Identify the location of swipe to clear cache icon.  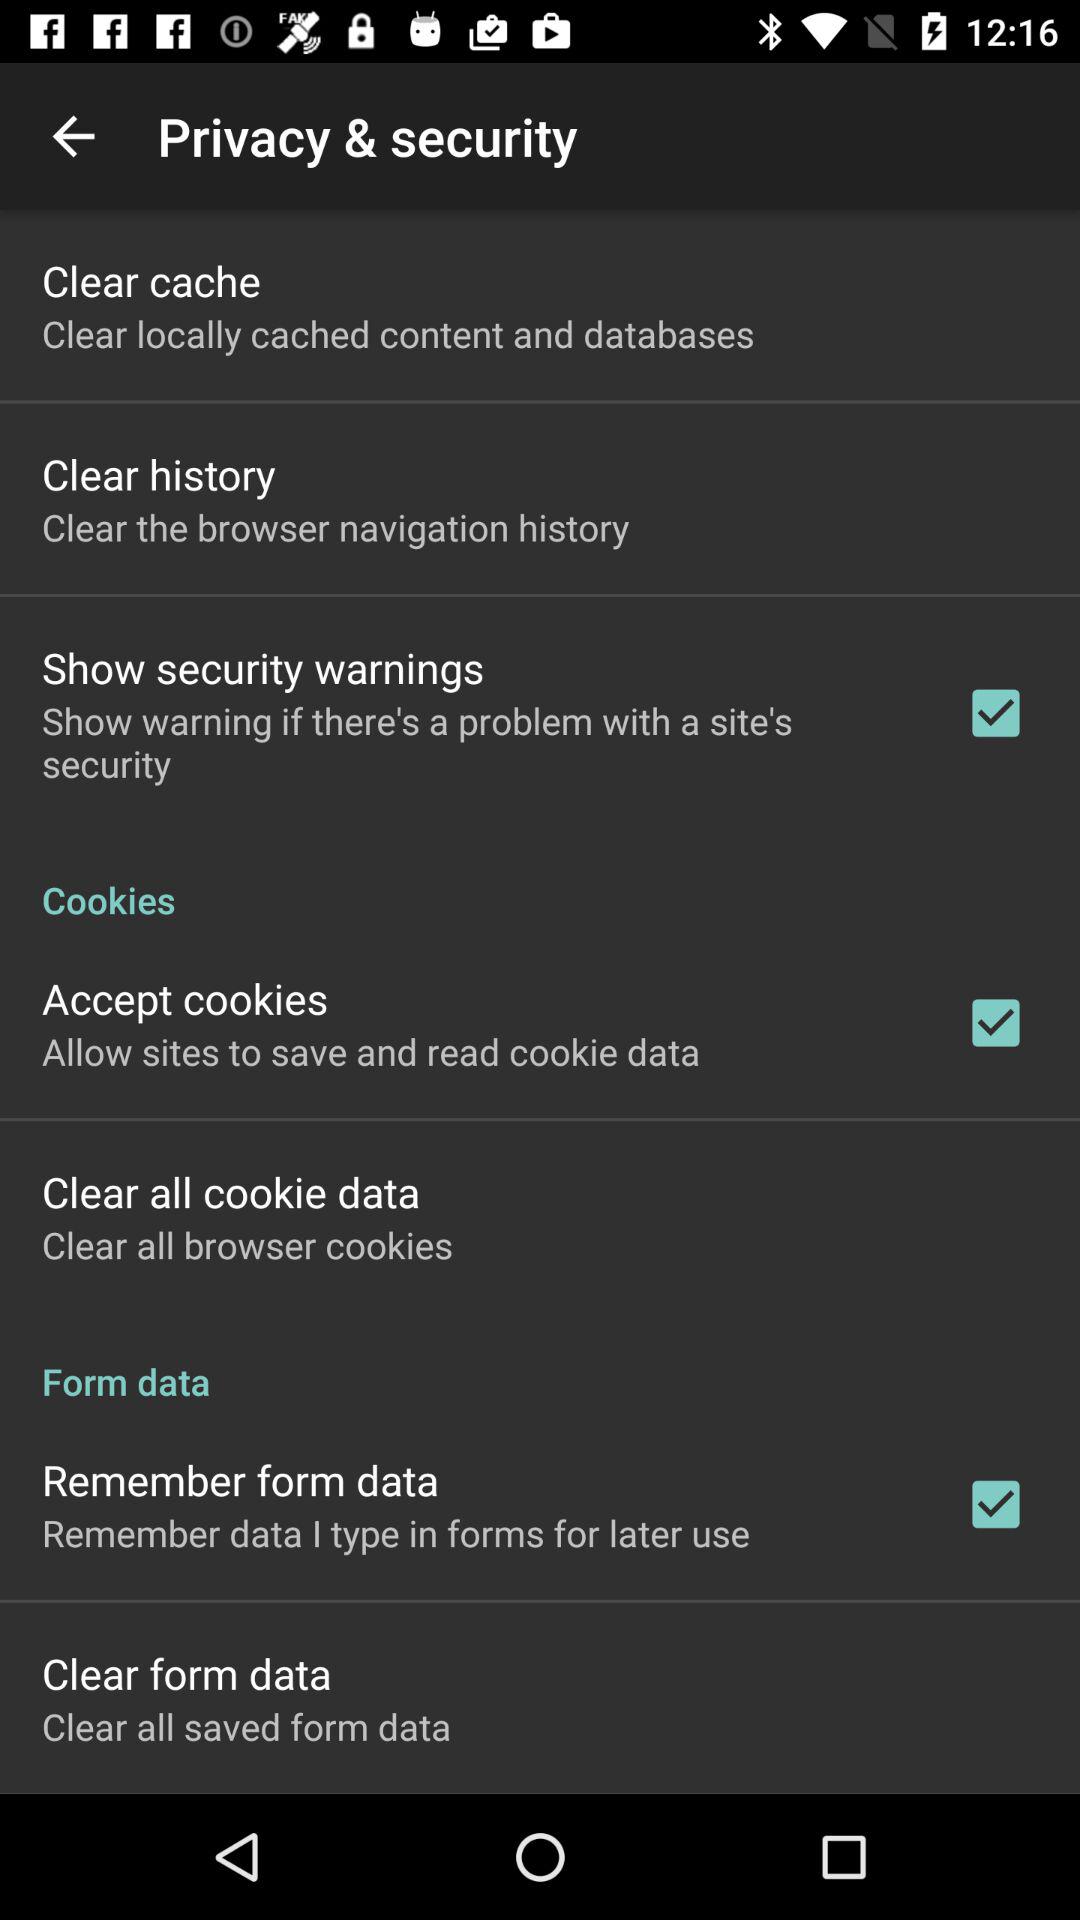
(151, 280).